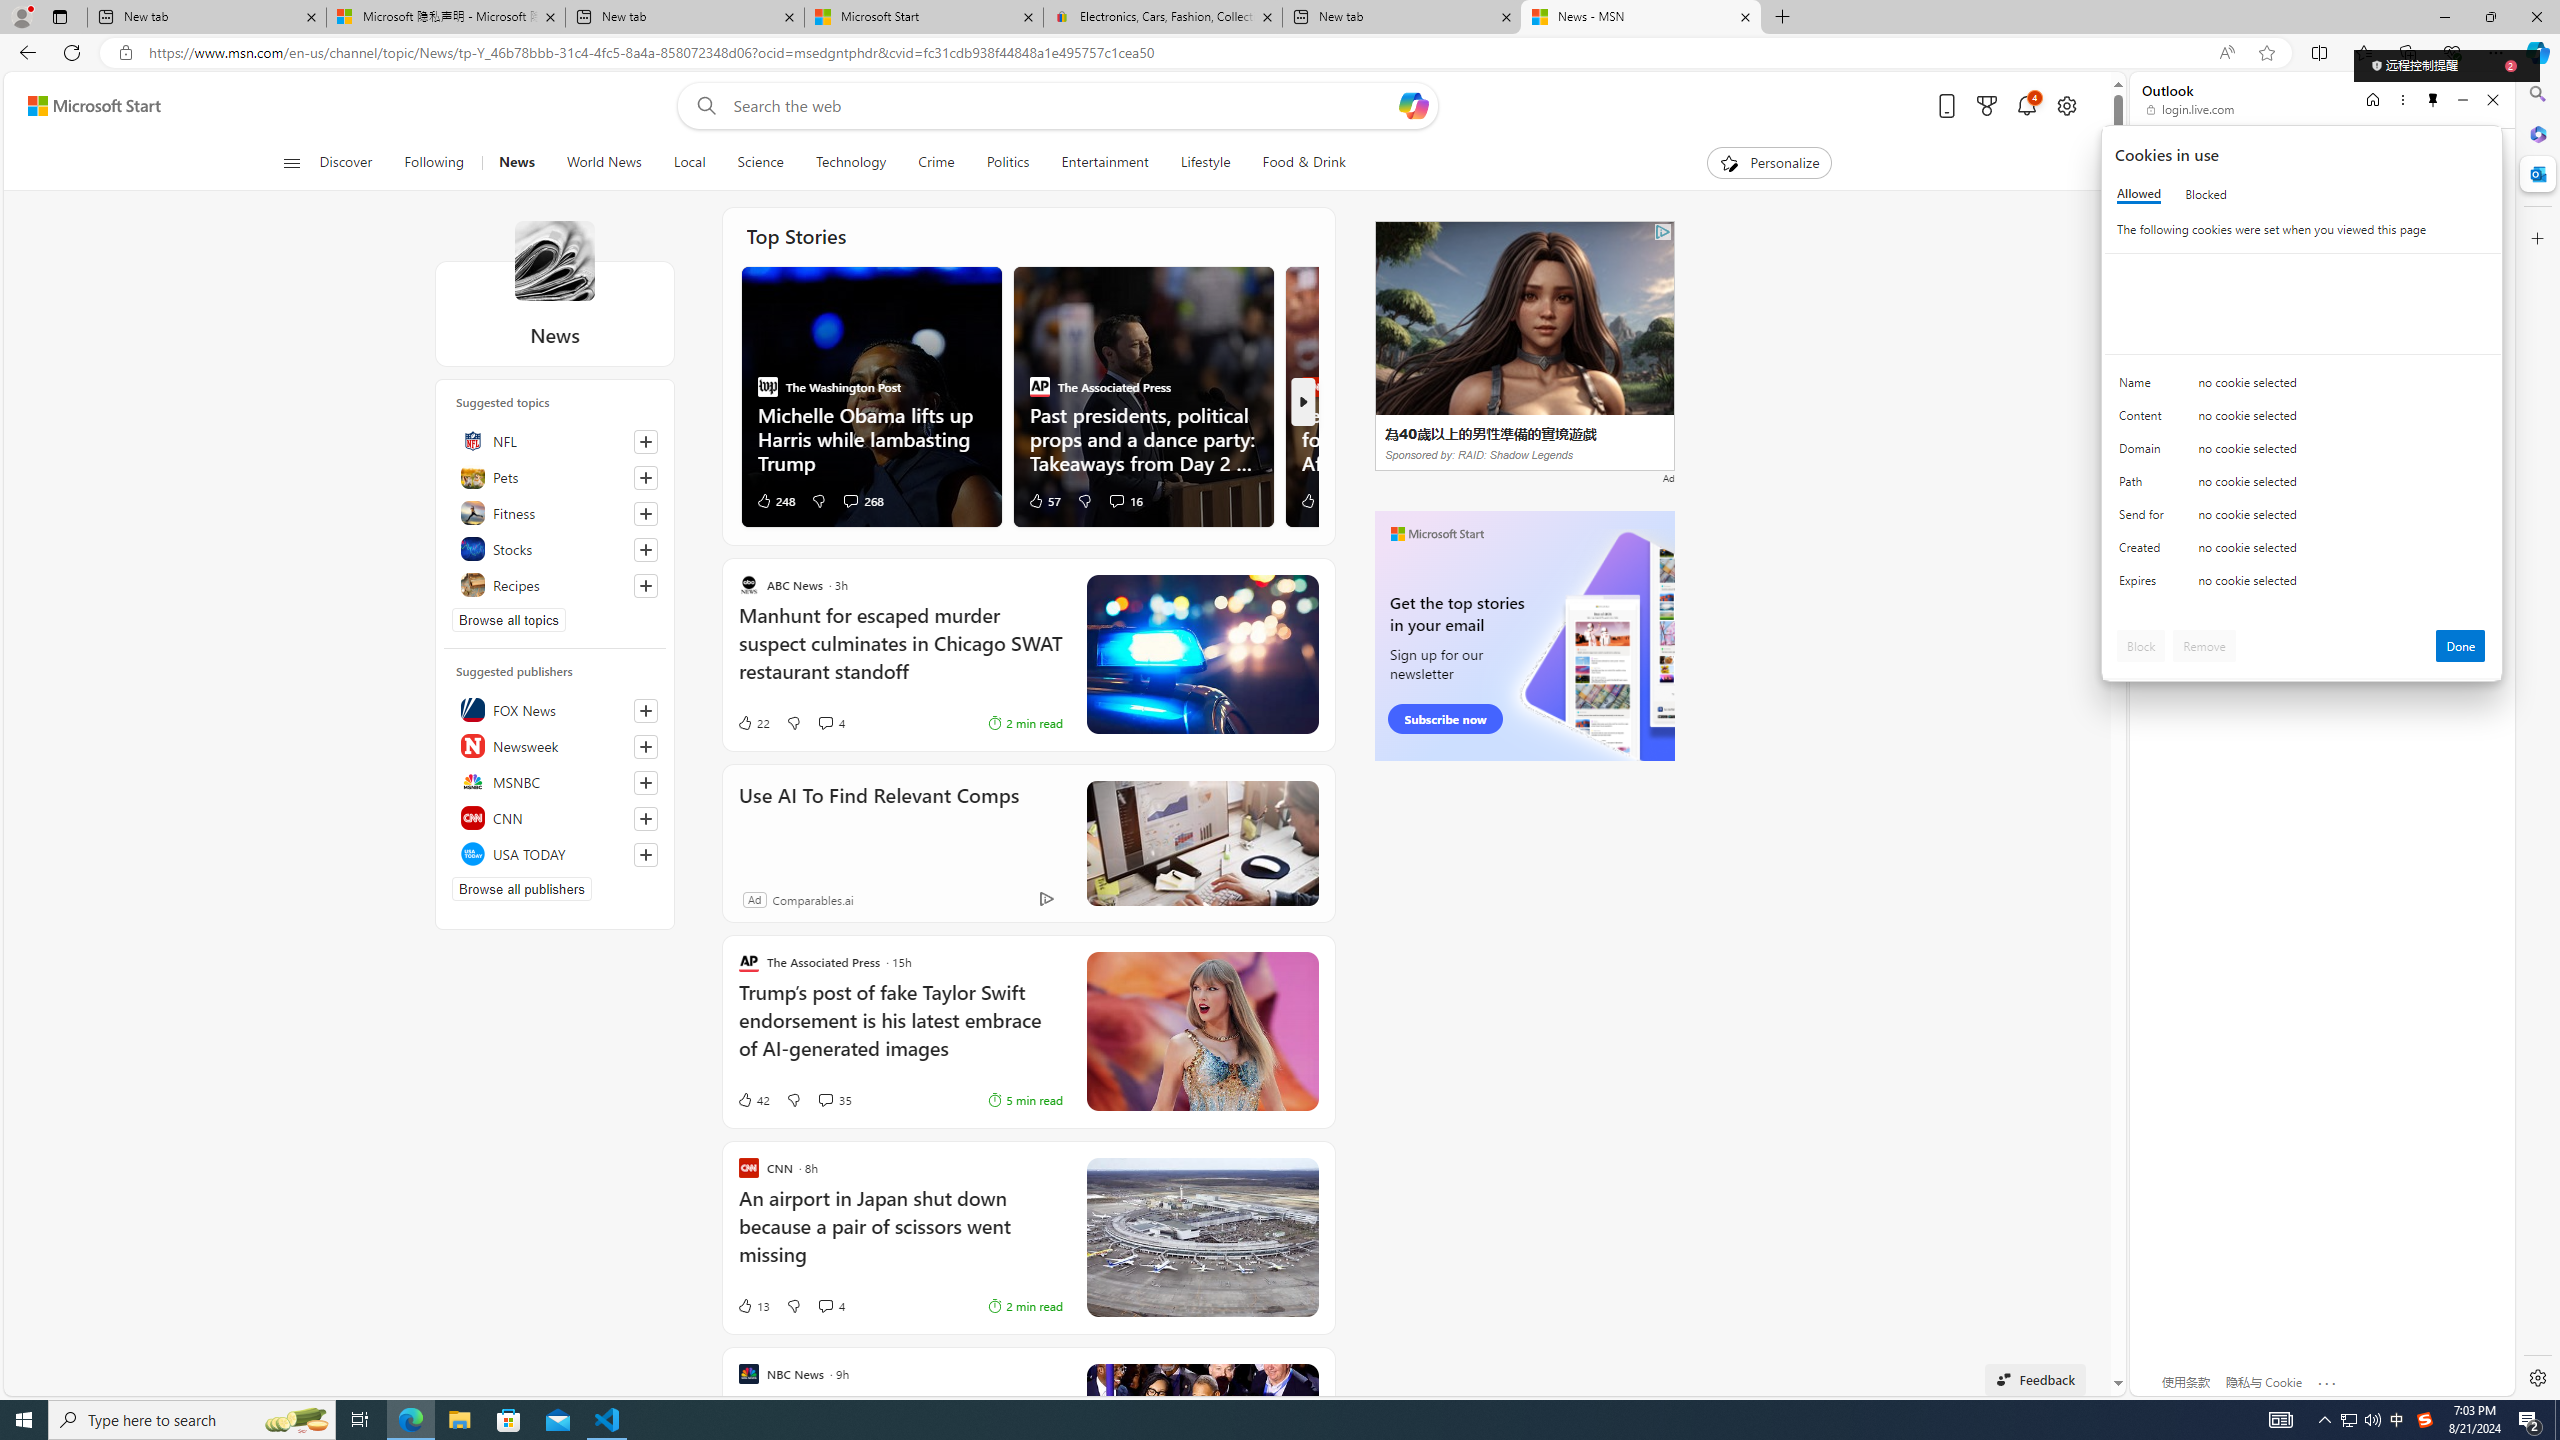 The image size is (2560, 1440). What do you see at coordinates (555, 854) in the screenshot?
I see `USA TODAY` at bounding box center [555, 854].